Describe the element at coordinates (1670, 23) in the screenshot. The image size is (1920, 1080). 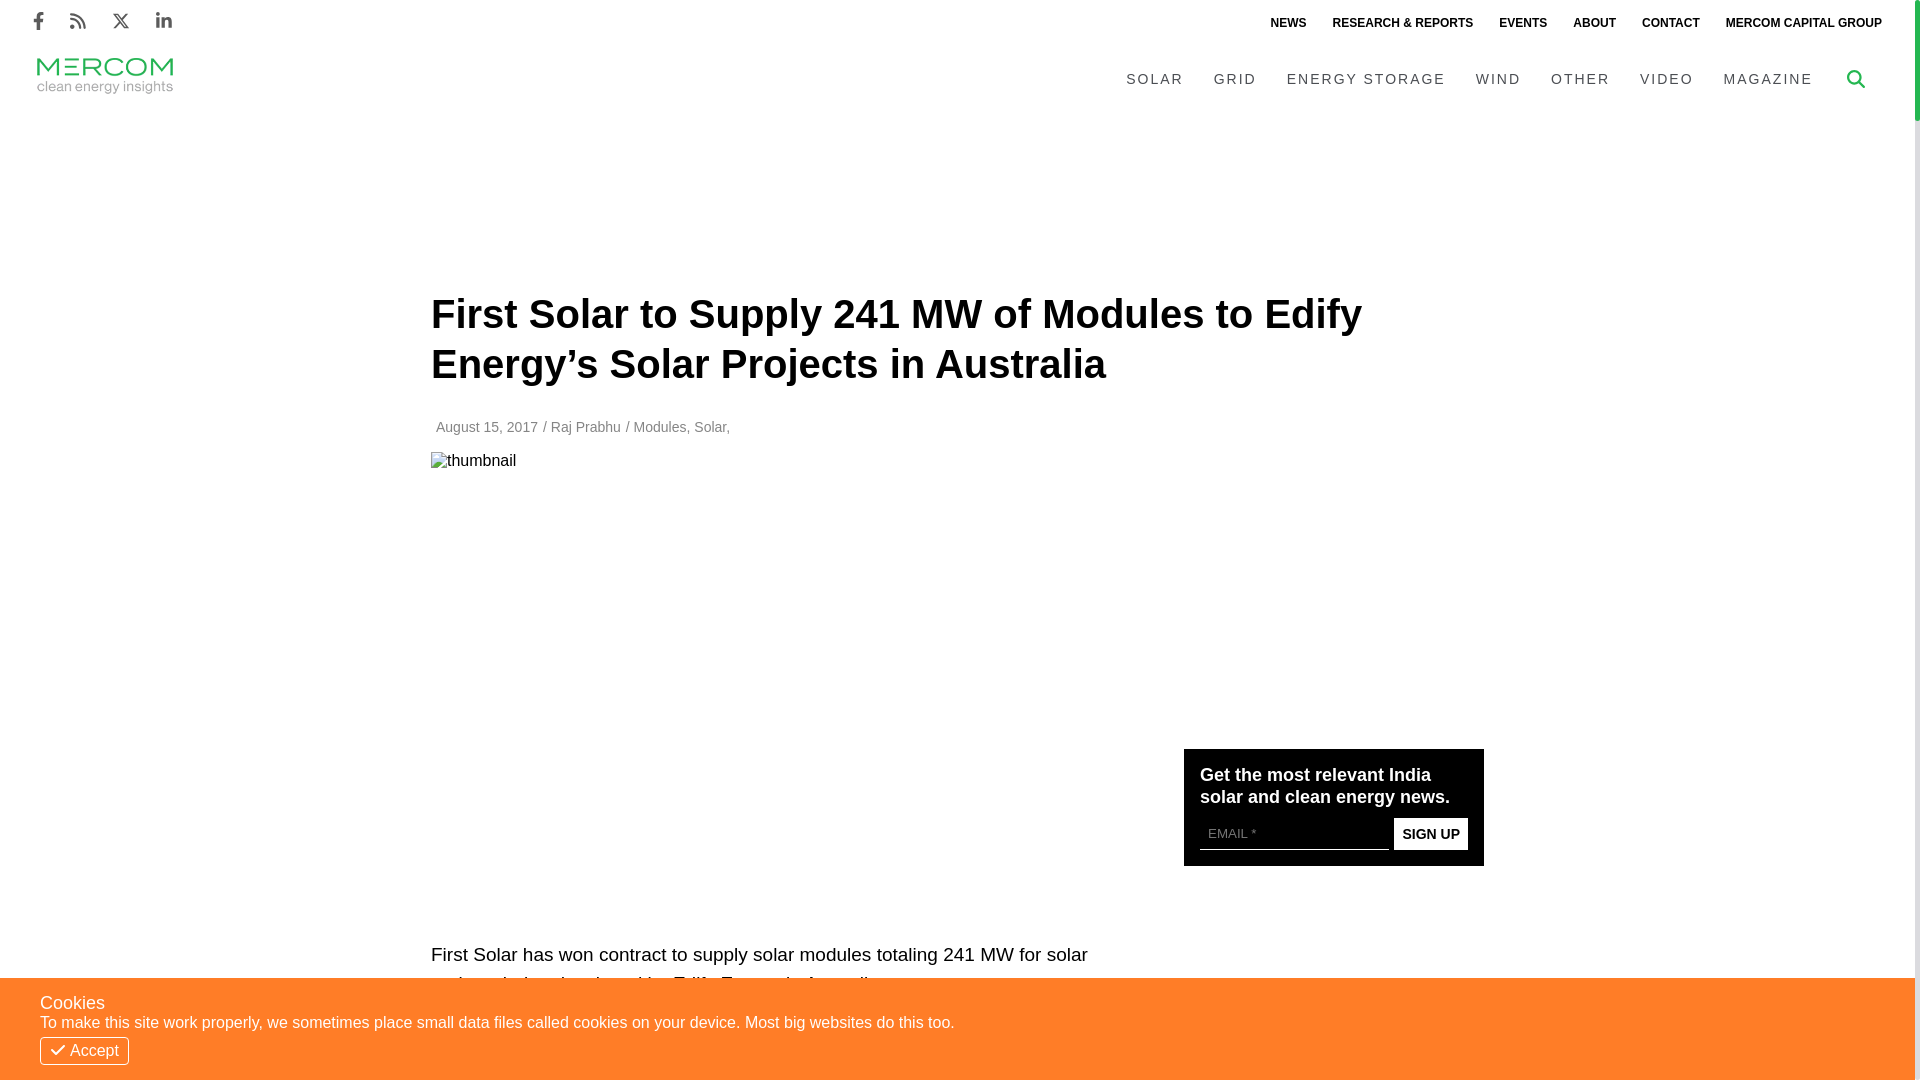
I see `CONTACT` at that location.